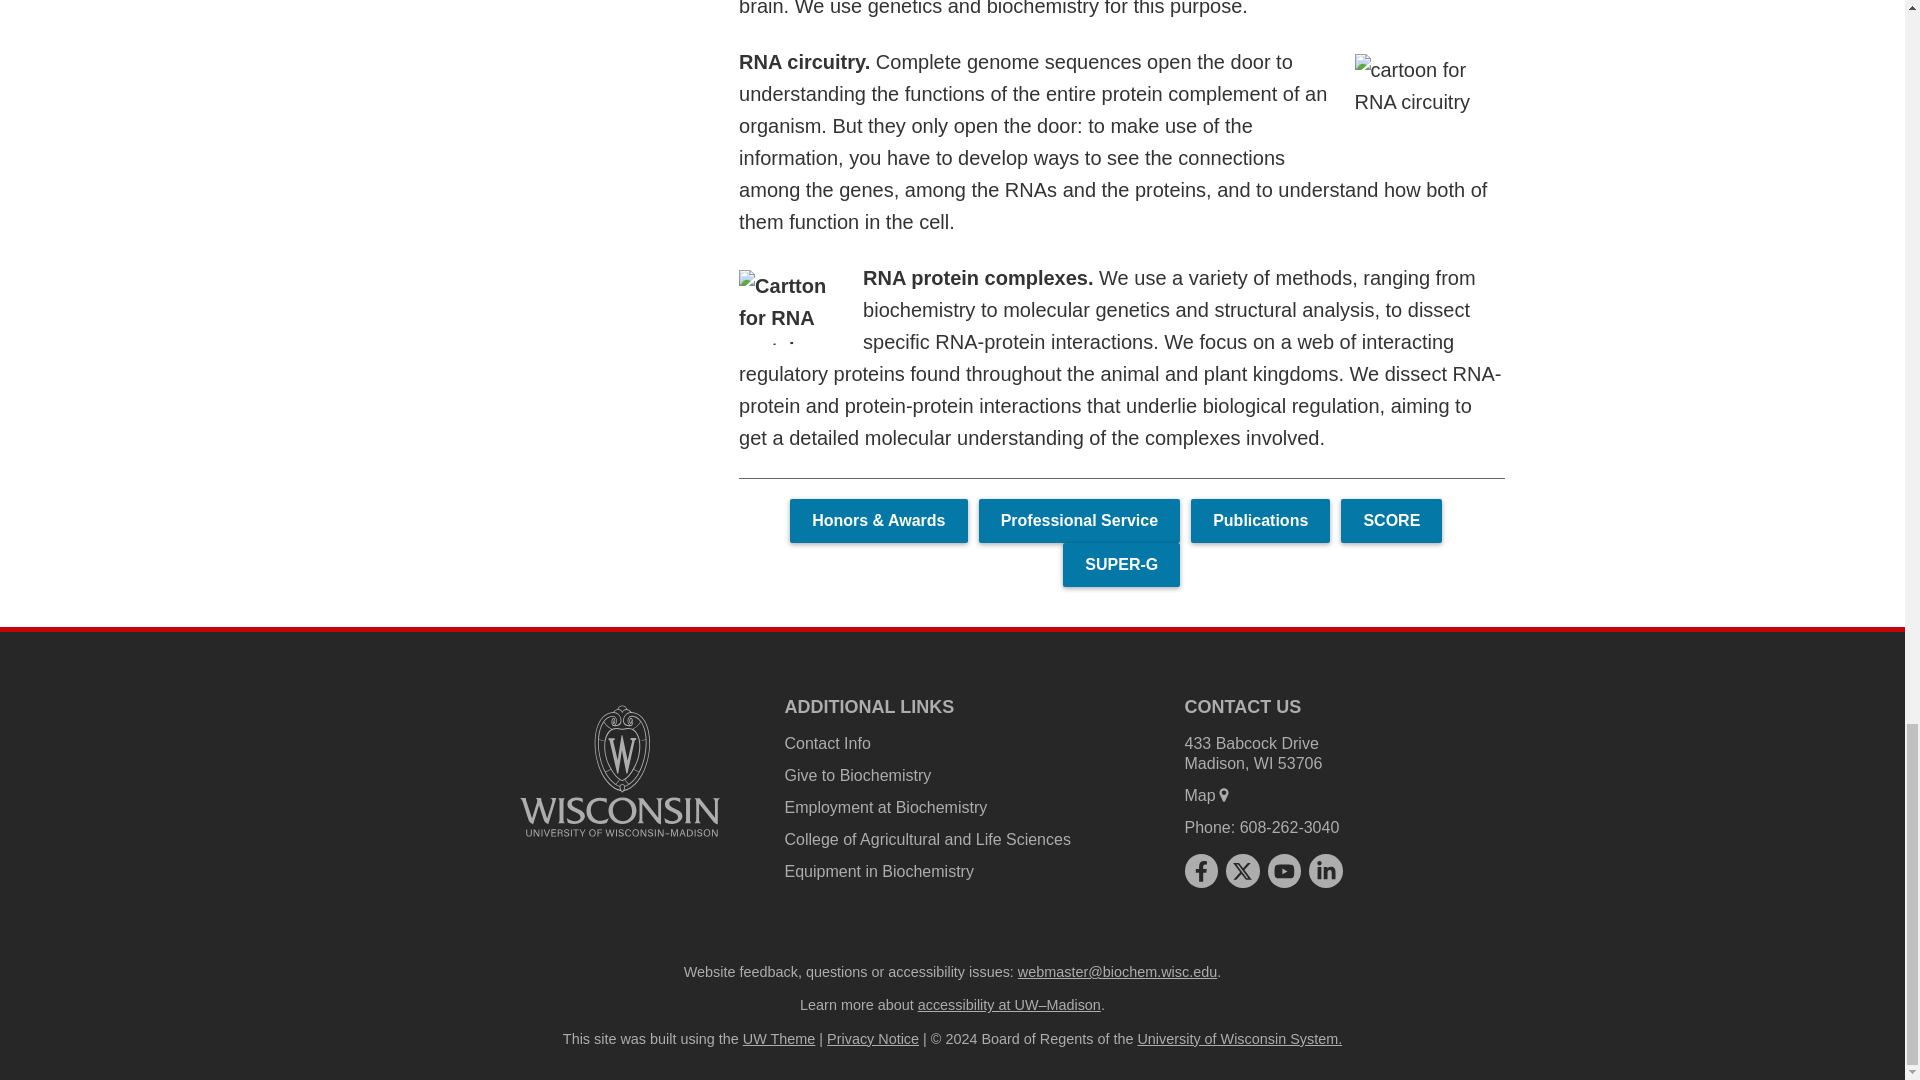  Describe the element at coordinates (1260, 520) in the screenshot. I see `Publications` at that location.